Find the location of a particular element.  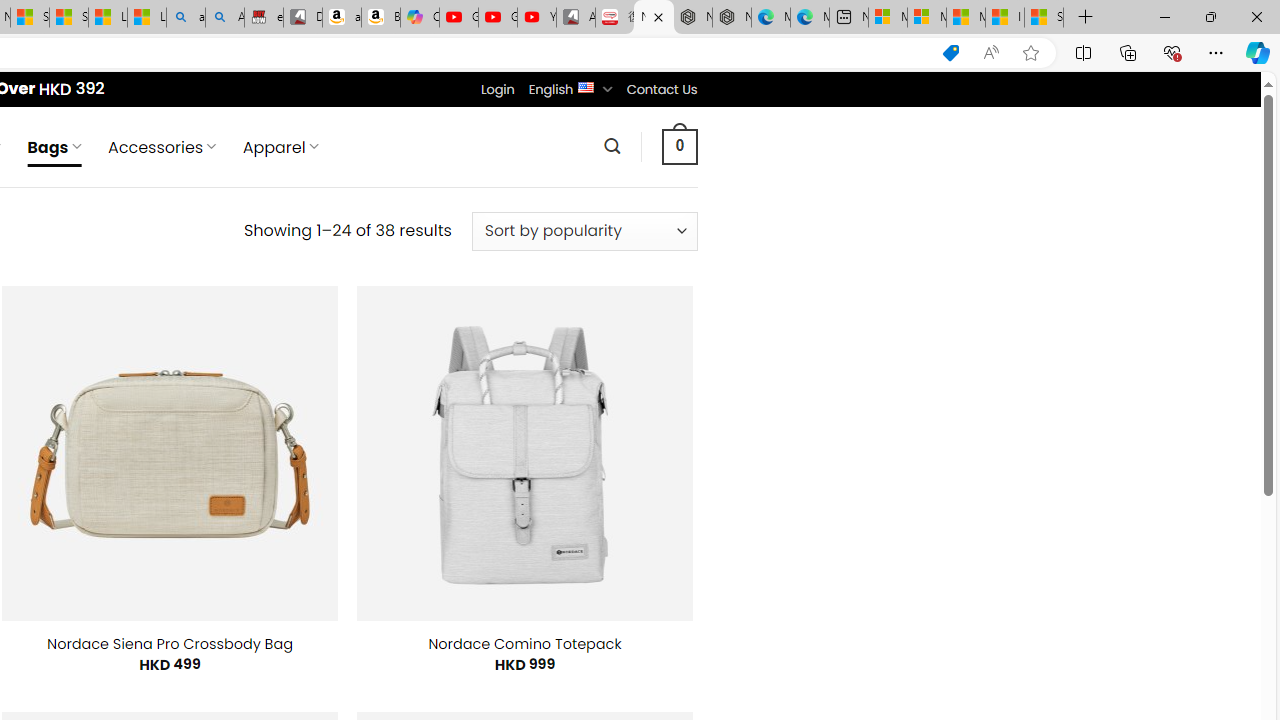

Nordace Comino Totepack is located at coordinates (524, 644).